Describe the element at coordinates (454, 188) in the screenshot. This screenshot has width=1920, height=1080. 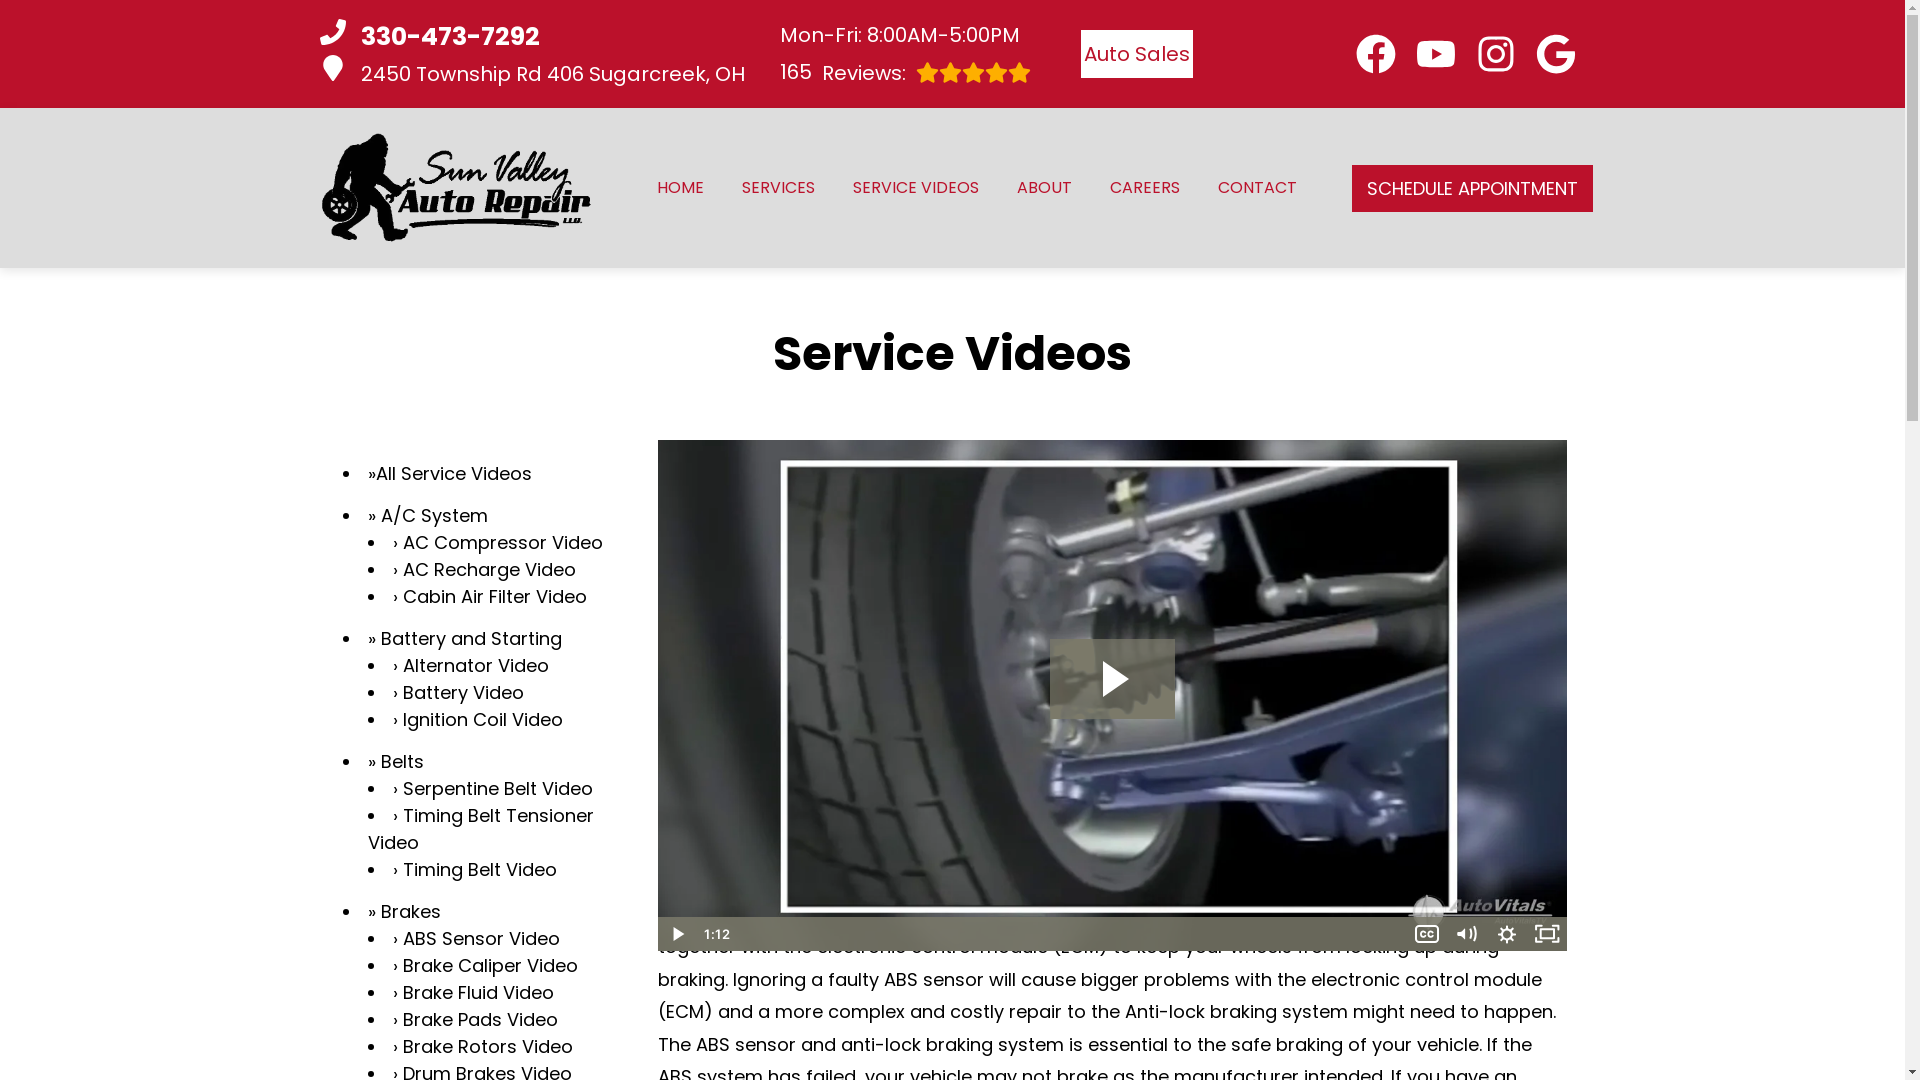
I see `Sun Valley Auto Repair` at that location.